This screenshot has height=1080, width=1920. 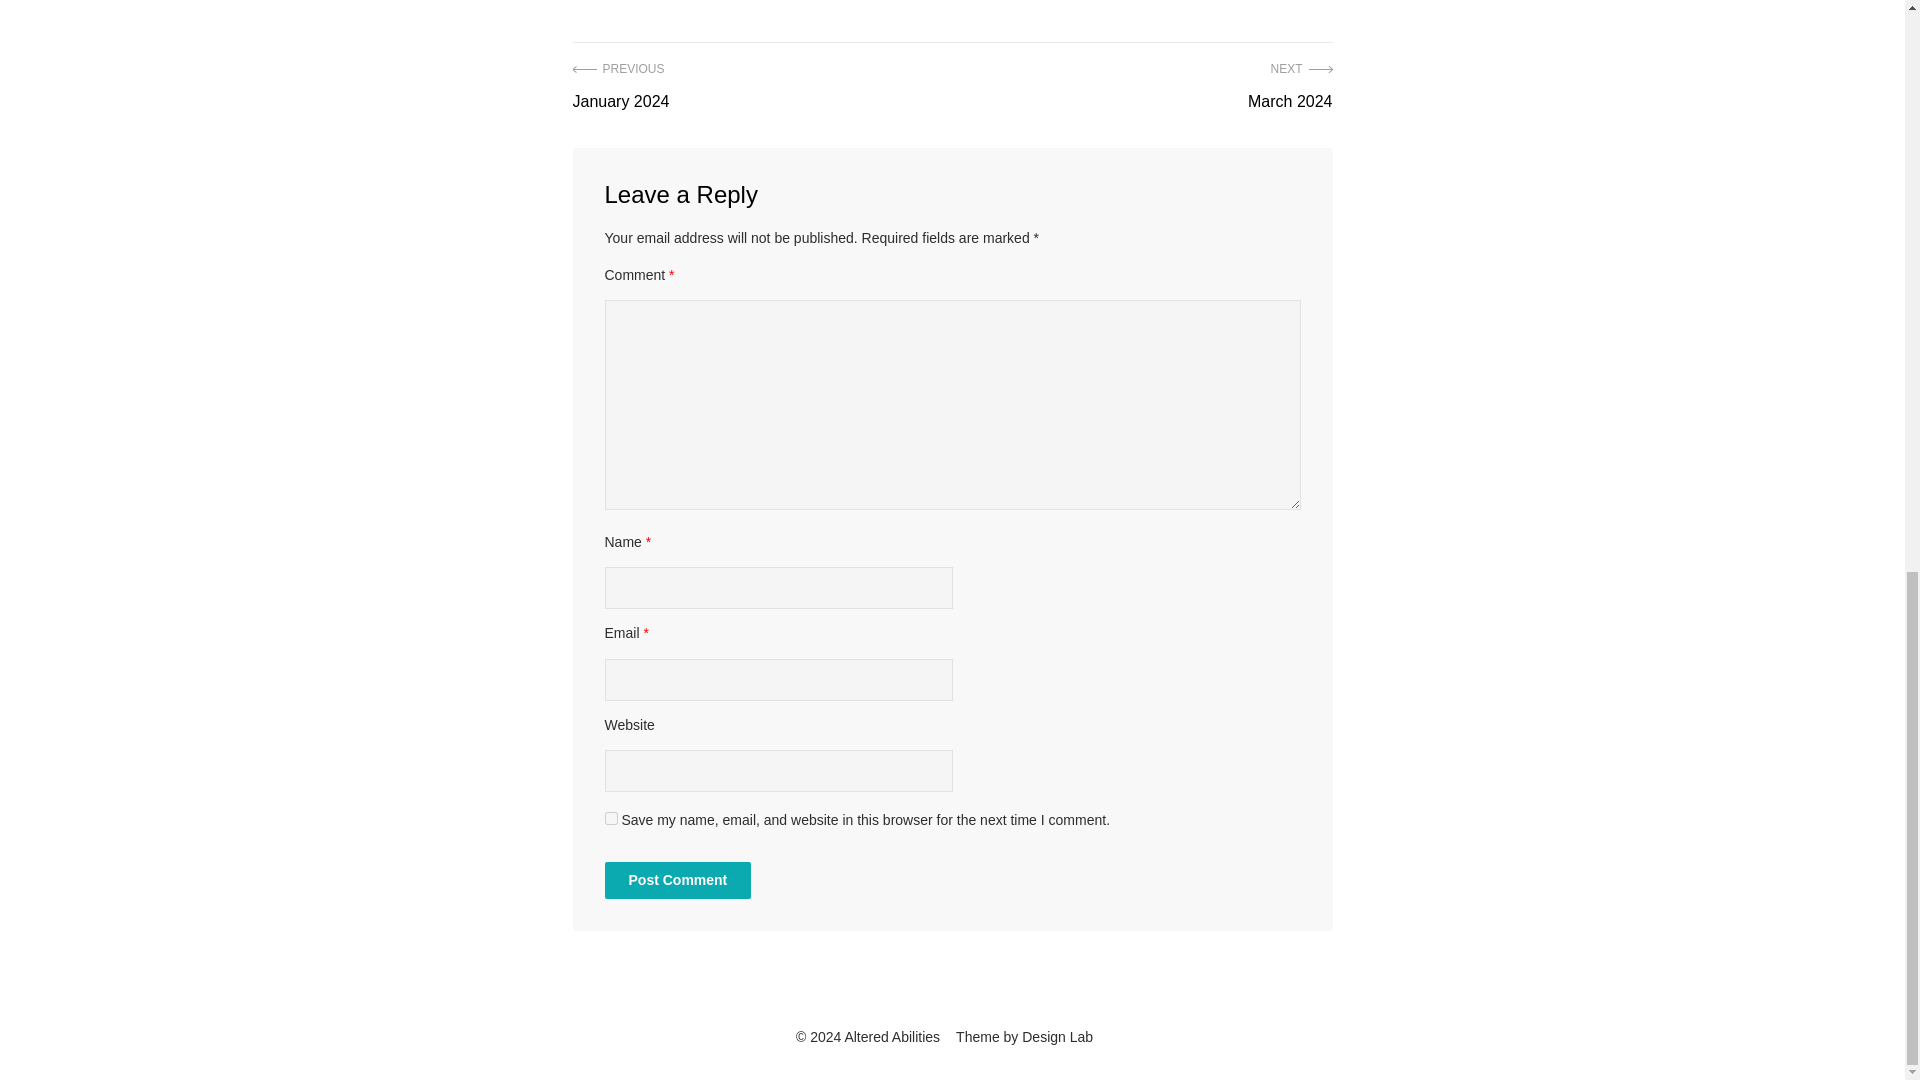 What do you see at coordinates (1056, 1037) in the screenshot?
I see `yes` at bounding box center [1056, 1037].